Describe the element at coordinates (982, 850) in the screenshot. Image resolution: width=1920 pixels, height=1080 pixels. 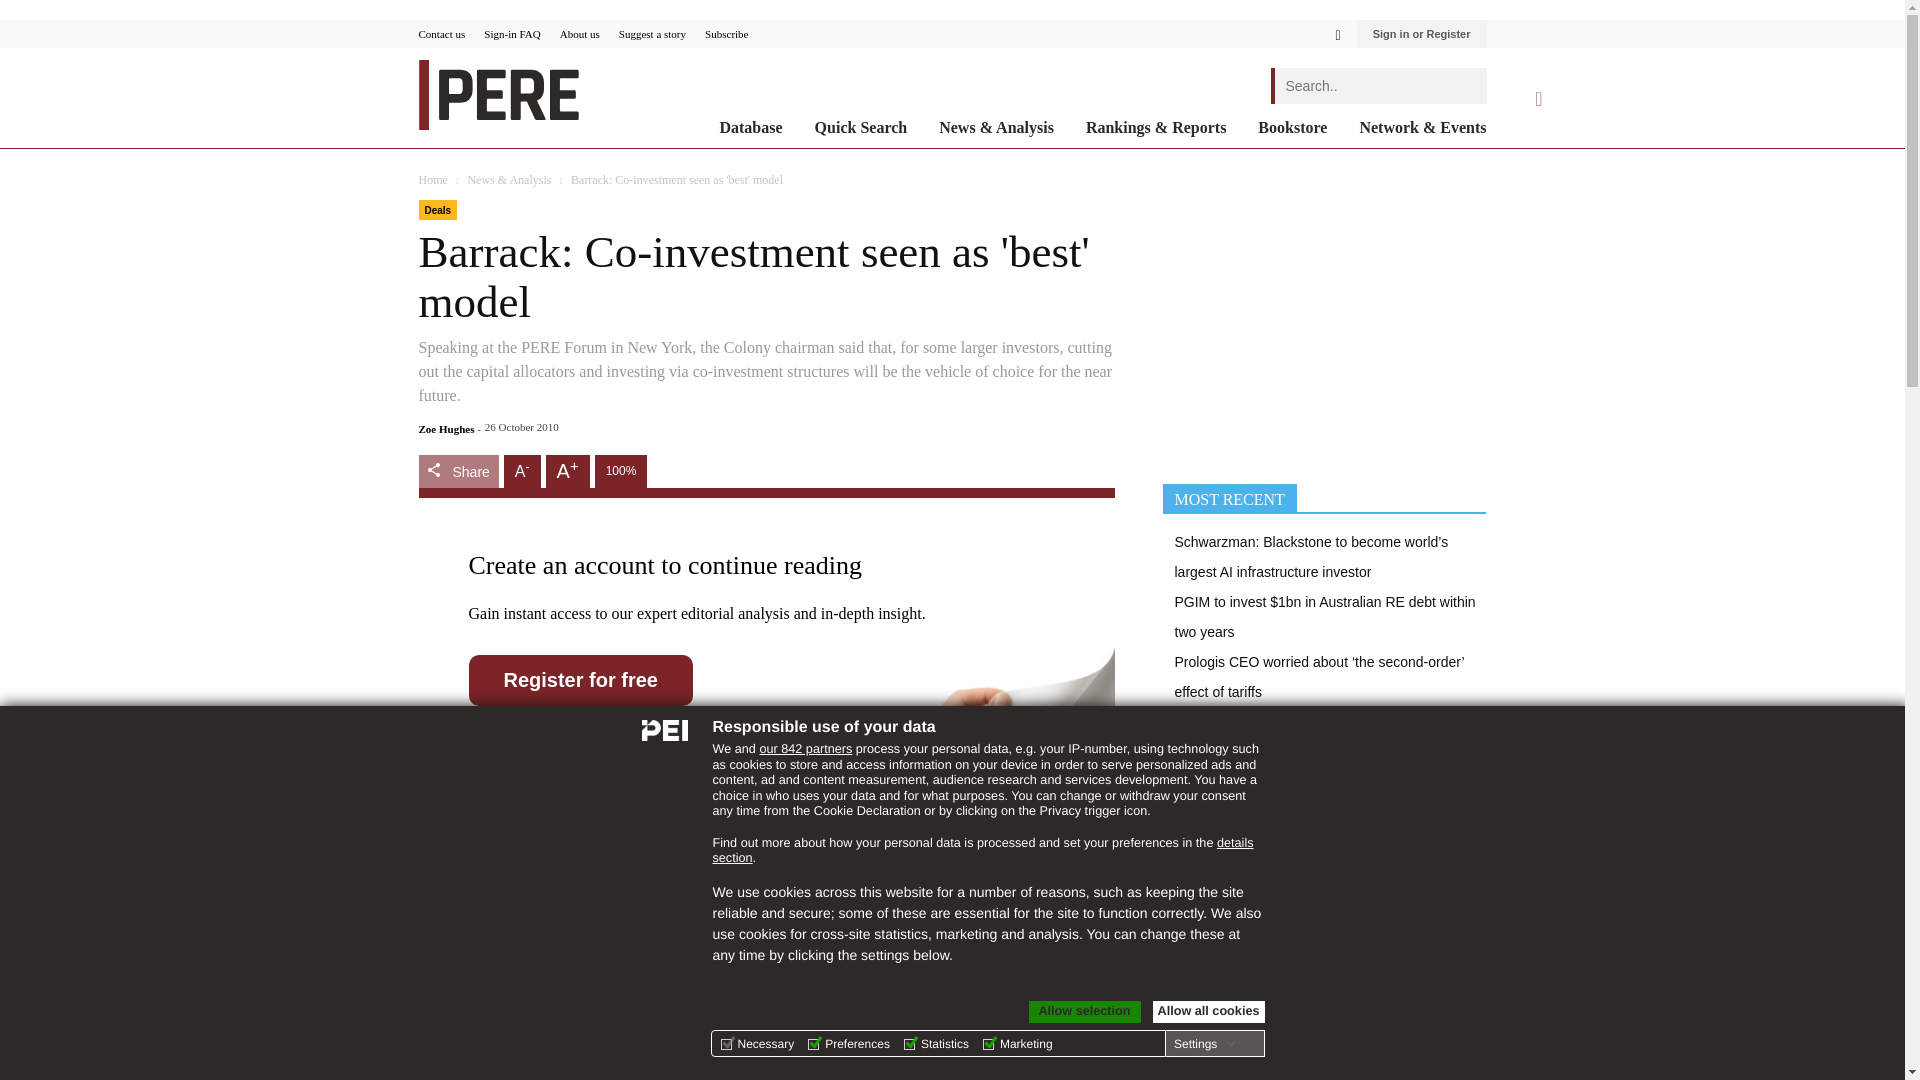
I see `details section` at that location.